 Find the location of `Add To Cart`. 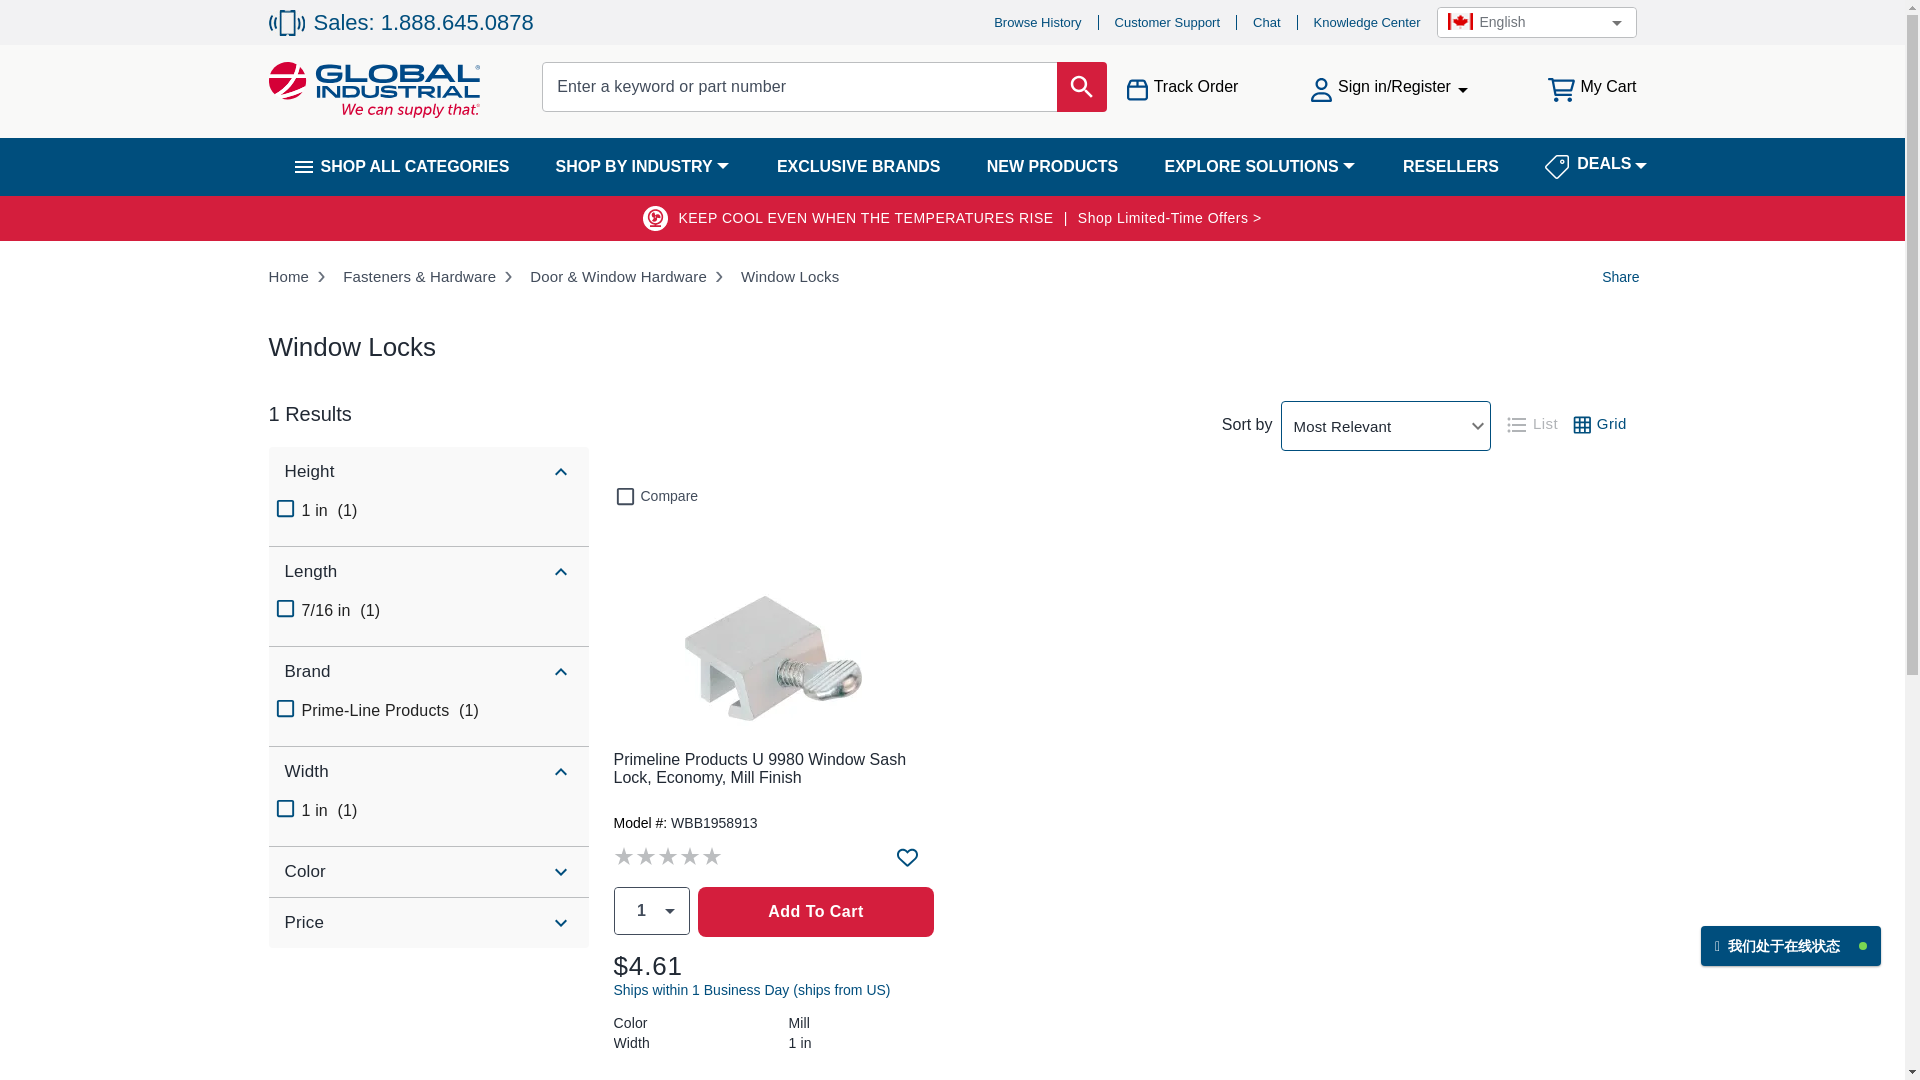

Add To Cart is located at coordinates (816, 912).